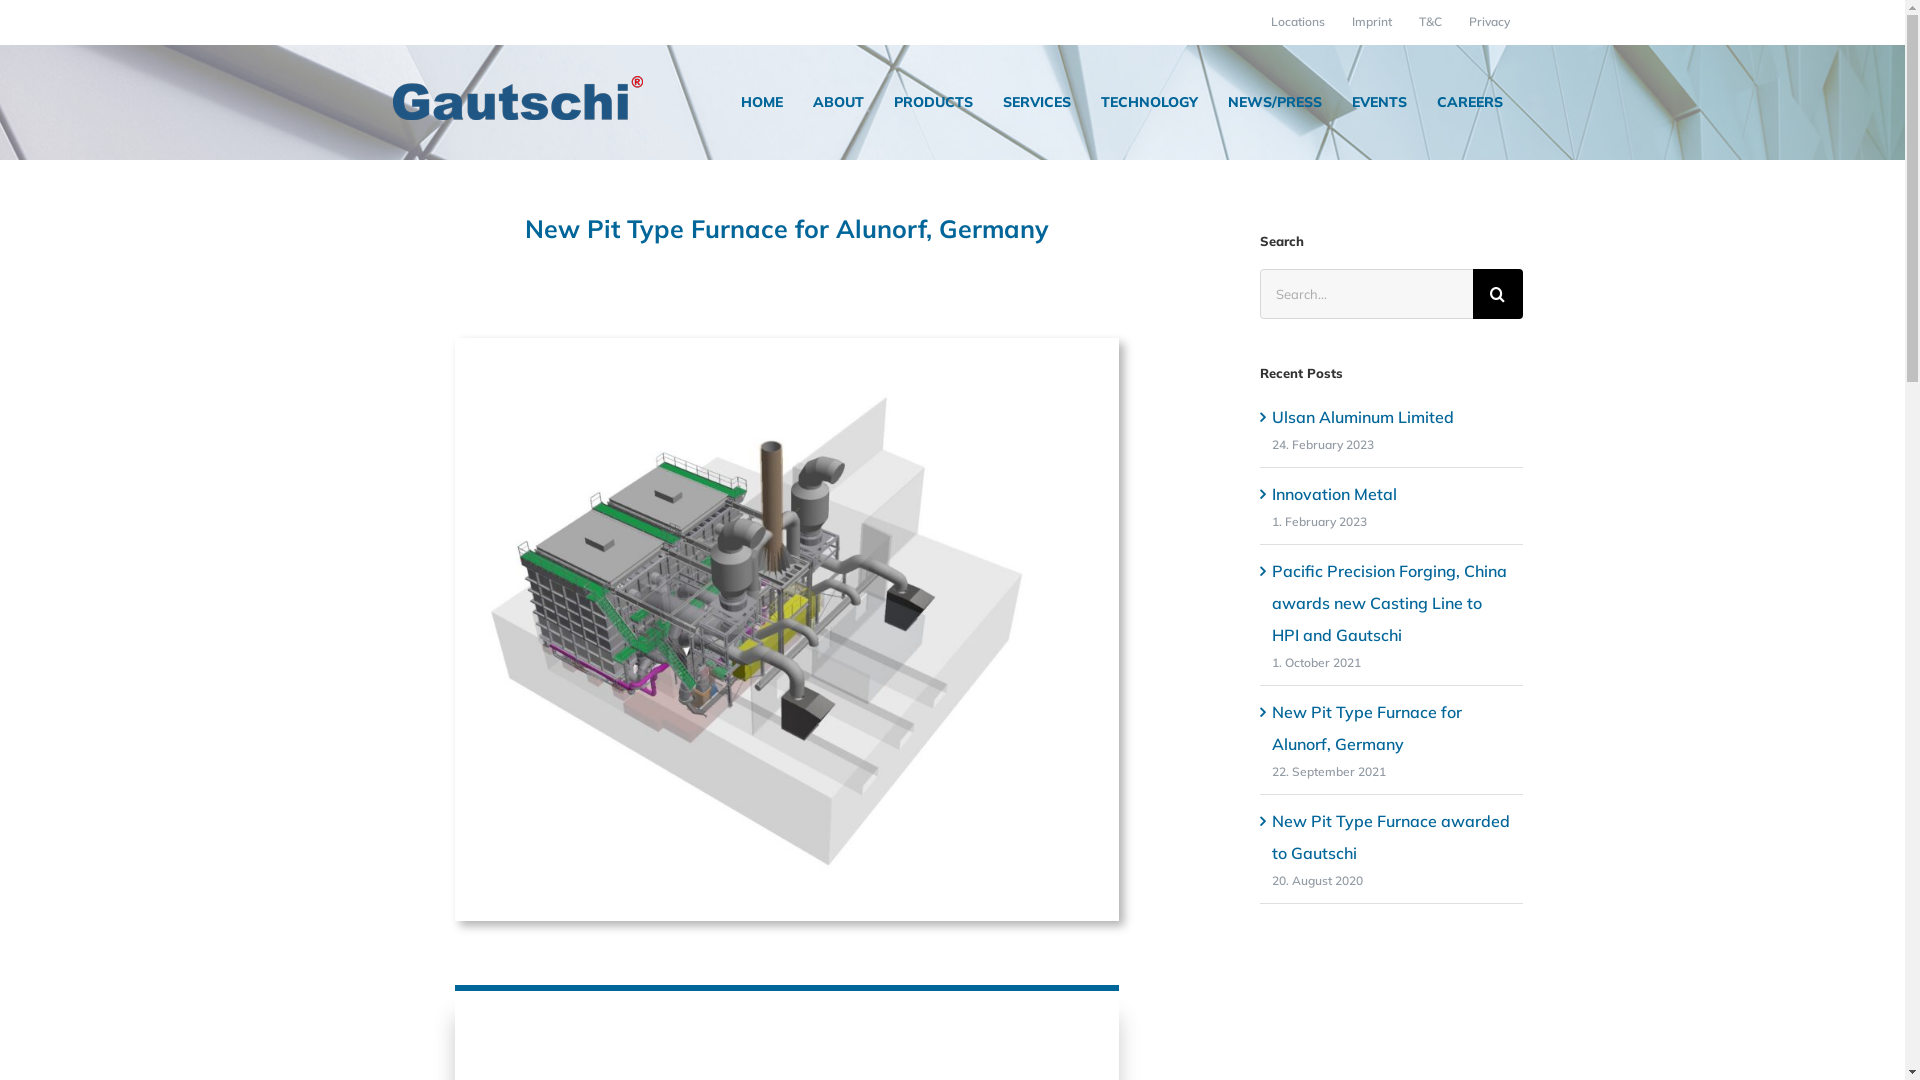  I want to click on New Pit Type Furnace awarded to Gautschi, so click(1391, 837).